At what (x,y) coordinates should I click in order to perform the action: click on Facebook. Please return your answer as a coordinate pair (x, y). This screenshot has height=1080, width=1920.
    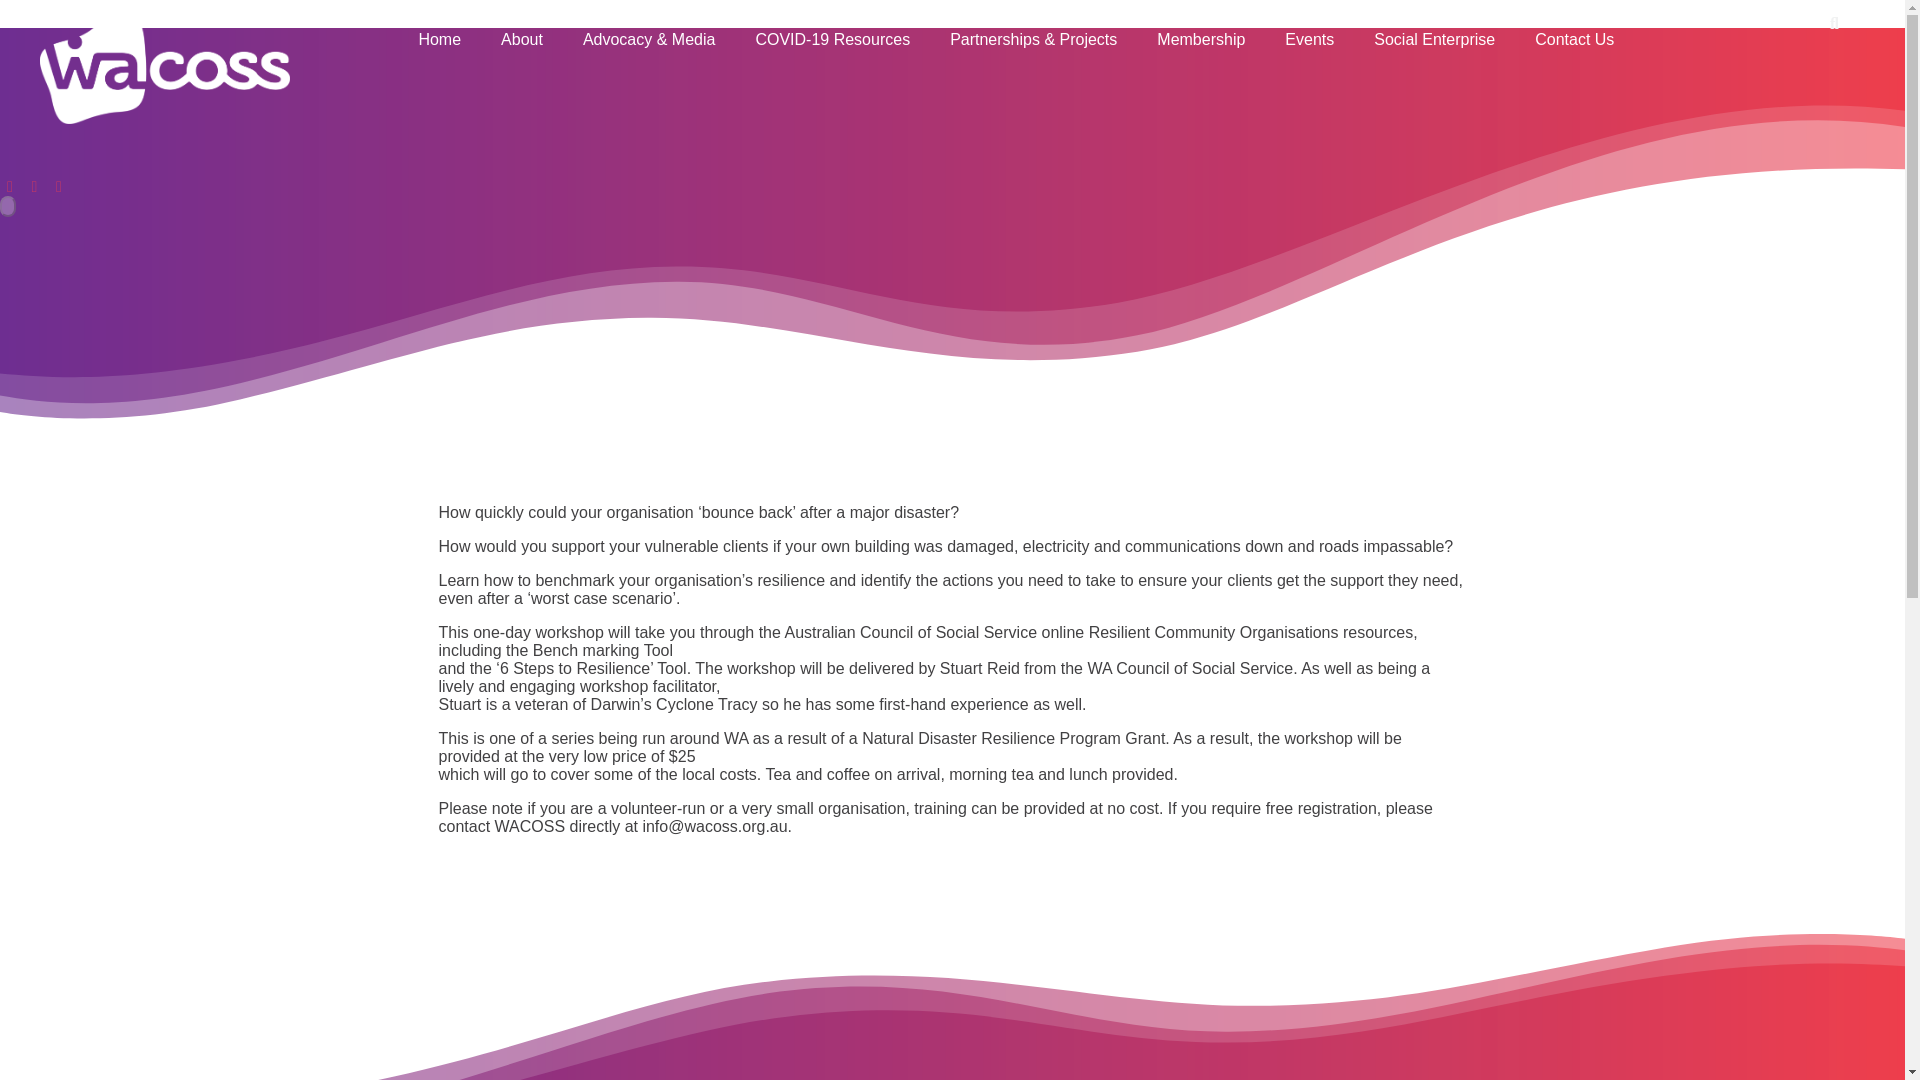
    Looking at the image, I should click on (12, 186).